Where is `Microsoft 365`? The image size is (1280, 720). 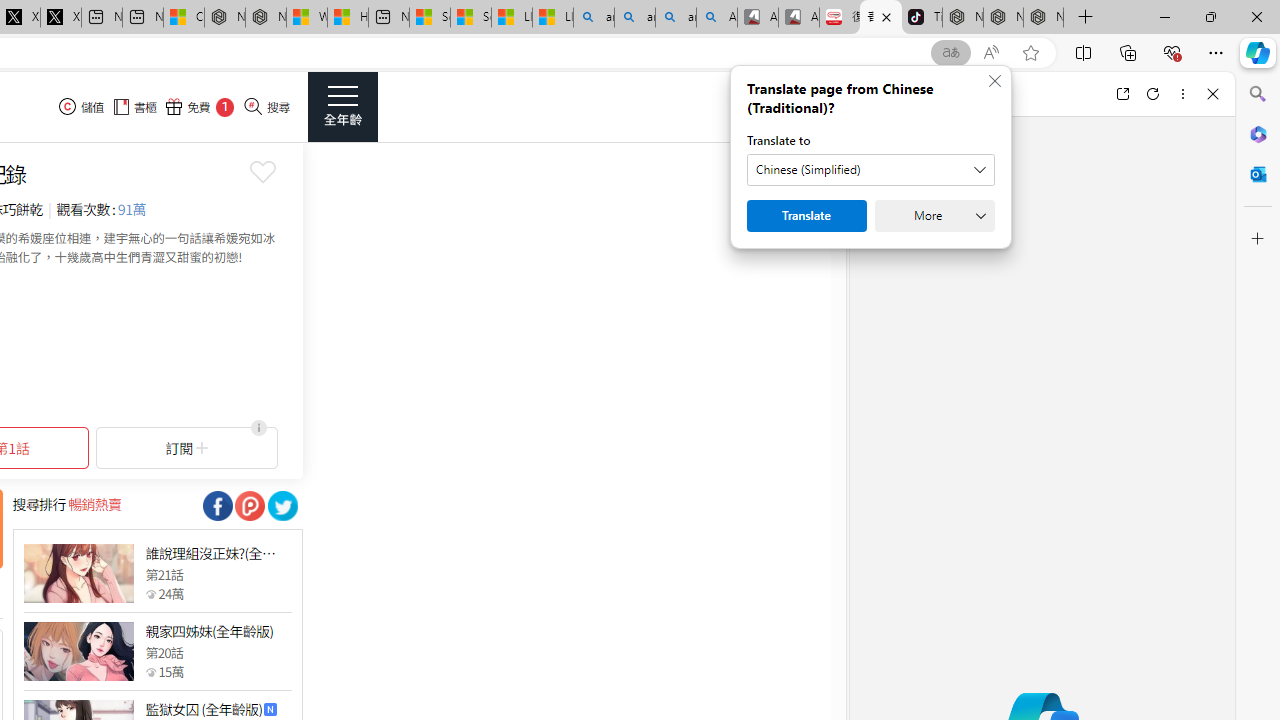
Microsoft 365 is located at coordinates (1258, 133).